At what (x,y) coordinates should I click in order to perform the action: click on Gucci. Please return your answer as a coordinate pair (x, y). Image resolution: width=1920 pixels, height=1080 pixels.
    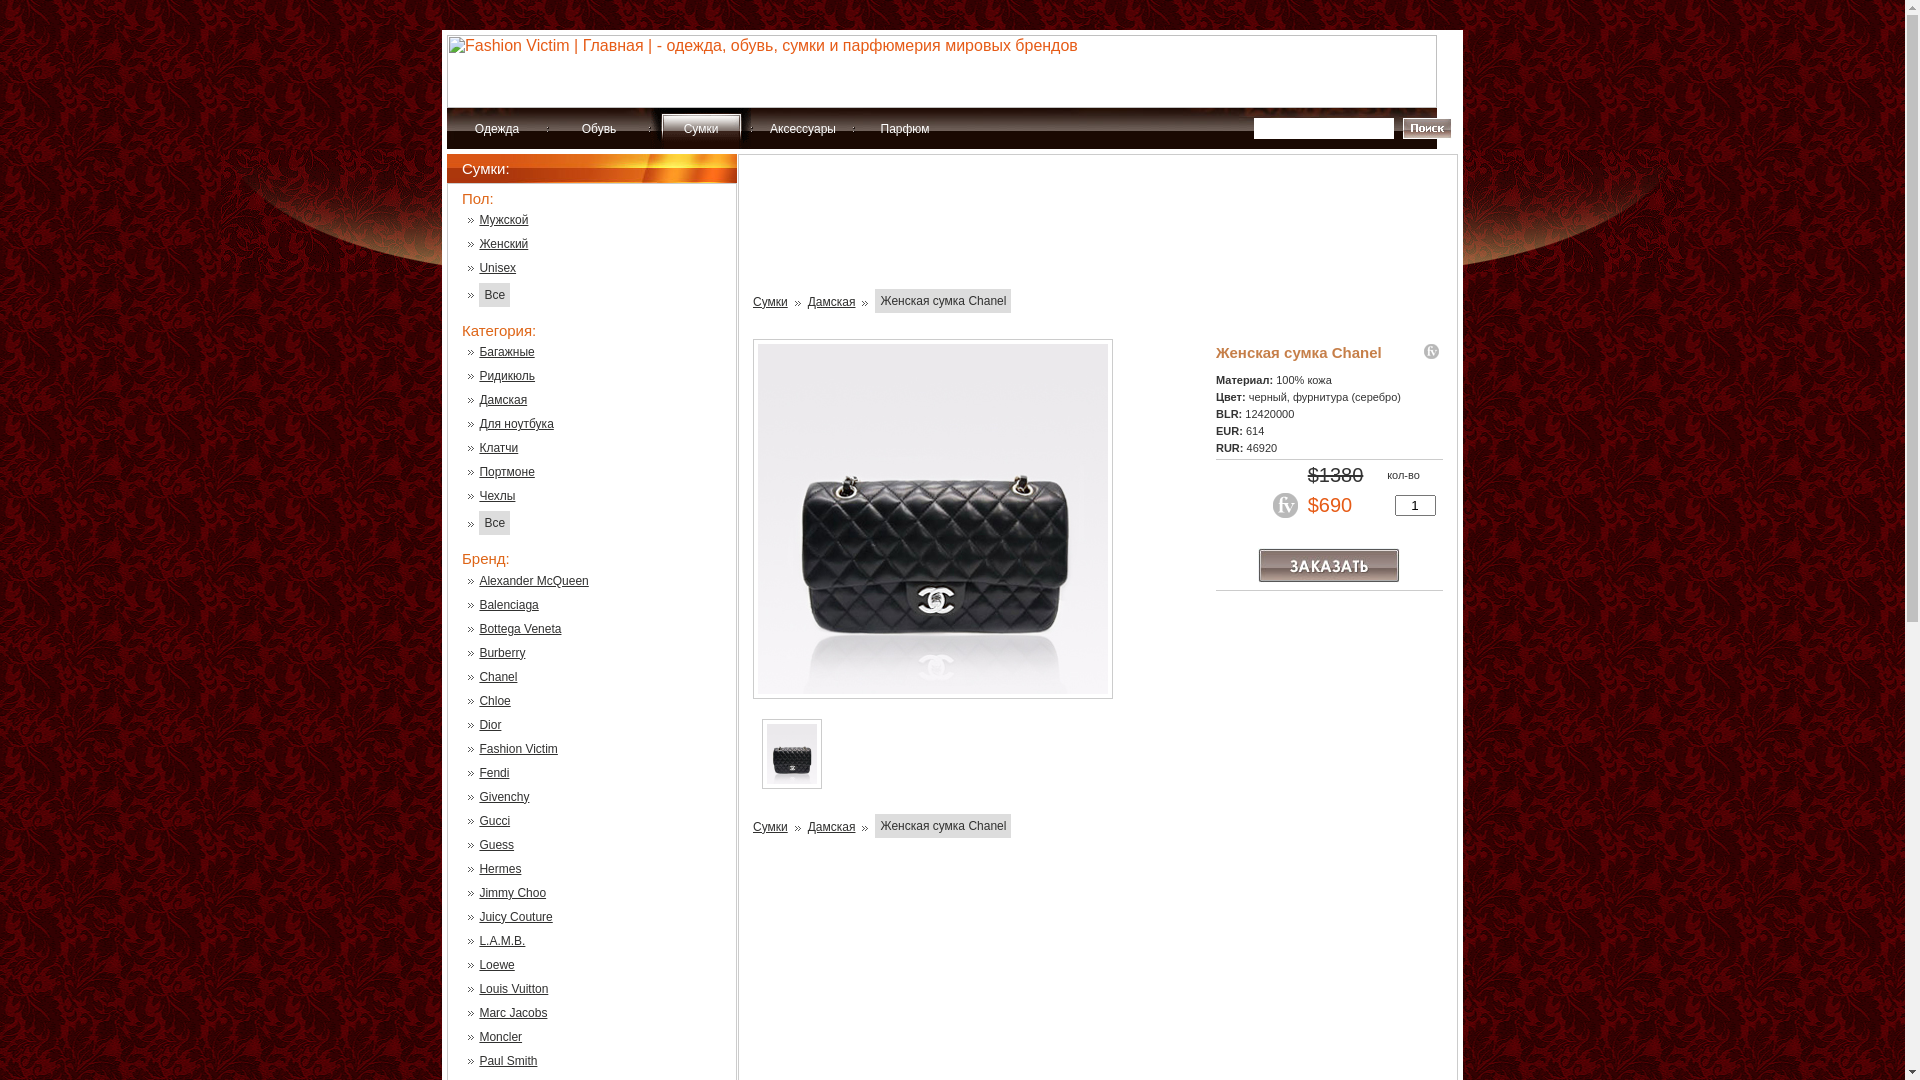
    Looking at the image, I should click on (494, 821).